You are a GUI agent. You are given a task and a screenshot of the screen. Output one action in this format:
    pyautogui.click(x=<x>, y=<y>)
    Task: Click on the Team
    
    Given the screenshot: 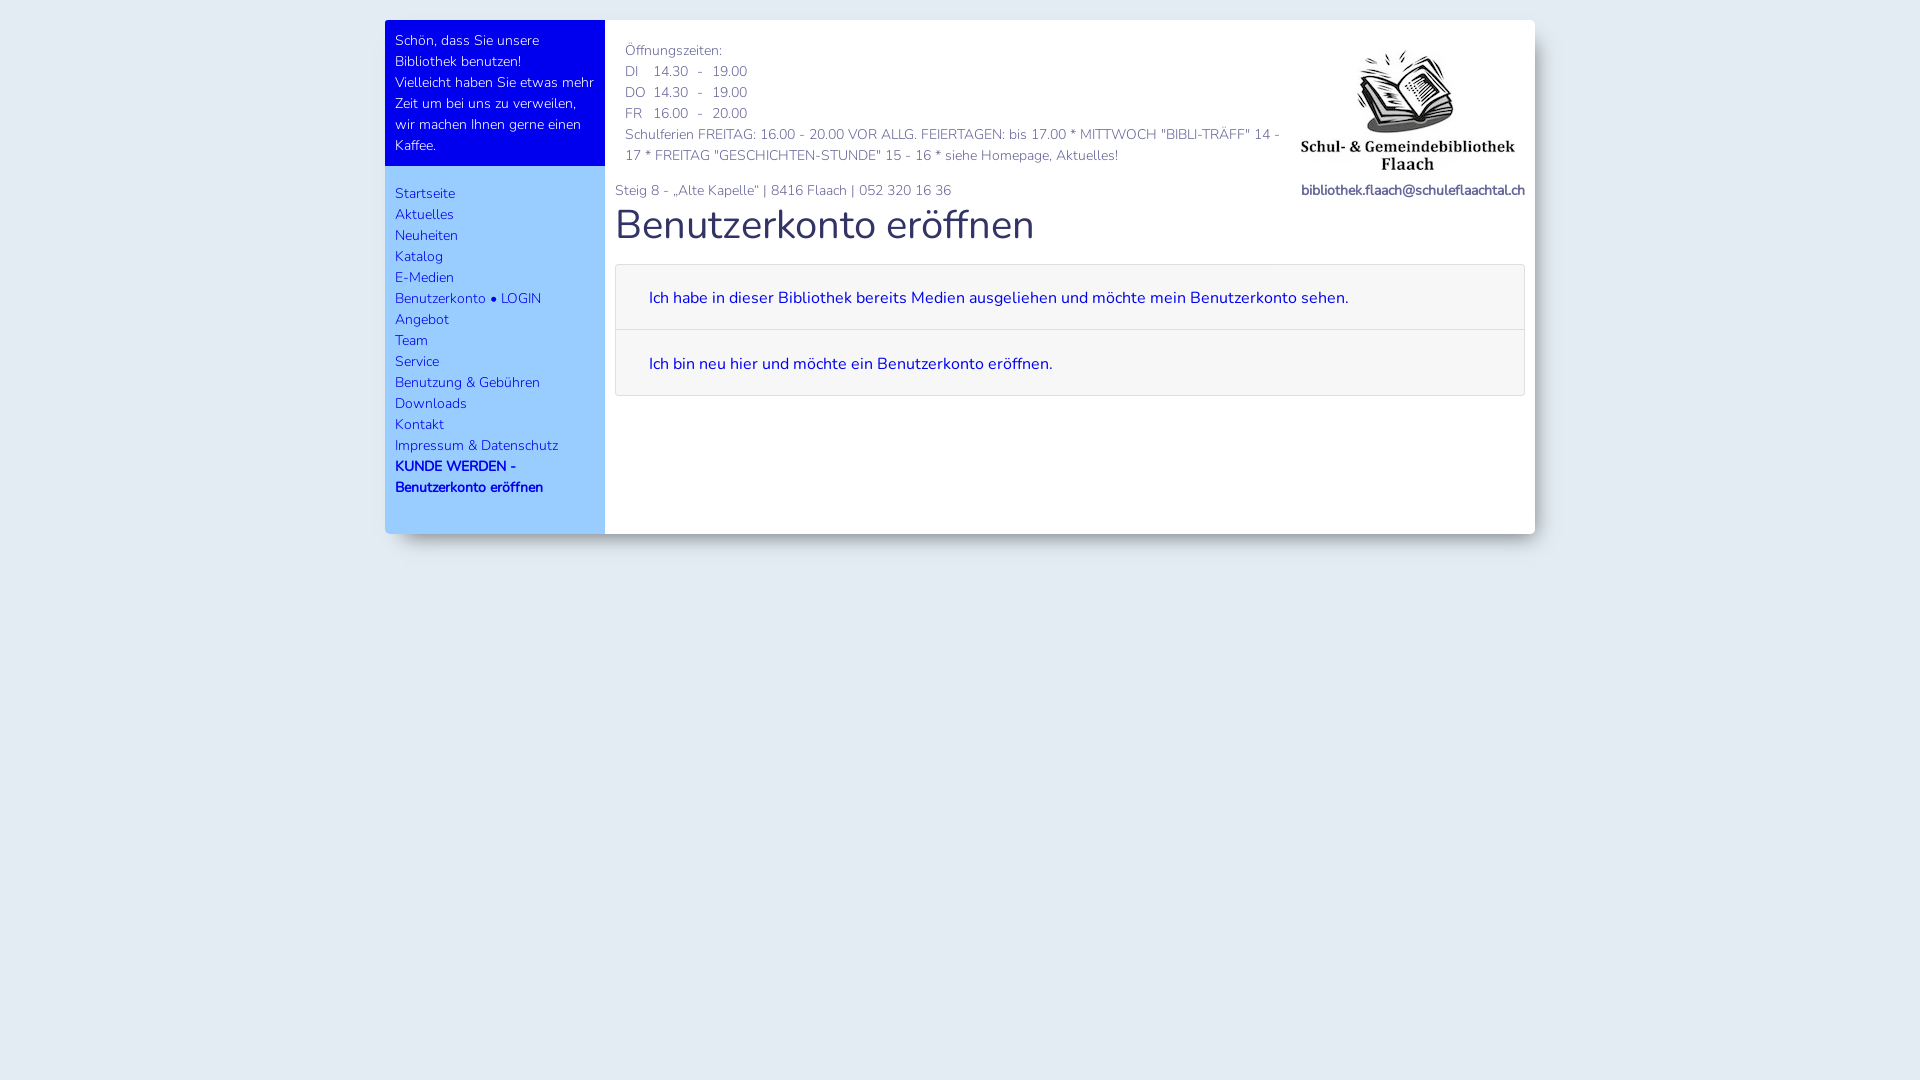 What is the action you would take?
    pyautogui.click(x=412, y=340)
    